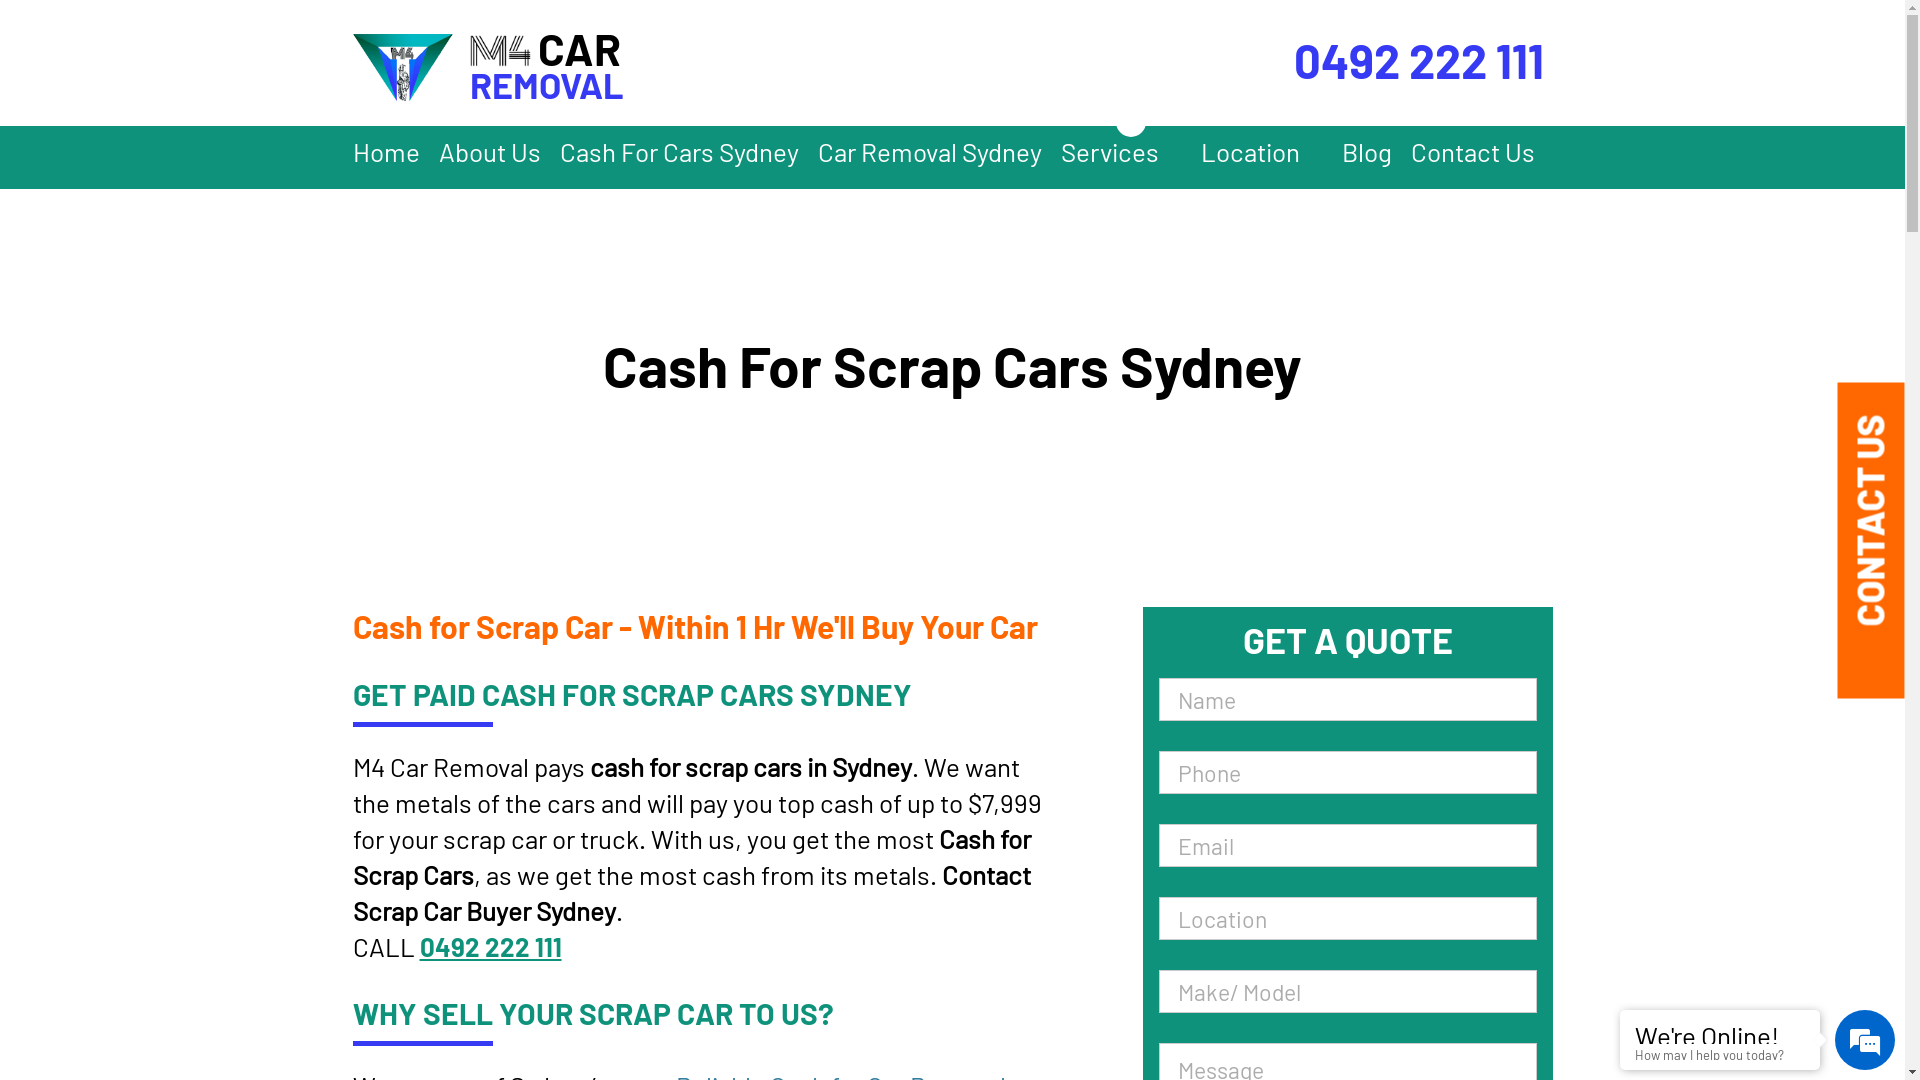 The width and height of the screenshot is (1920, 1080). Describe the element at coordinates (491, 947) in the screenshot. I see `0492 222 111` at that location.